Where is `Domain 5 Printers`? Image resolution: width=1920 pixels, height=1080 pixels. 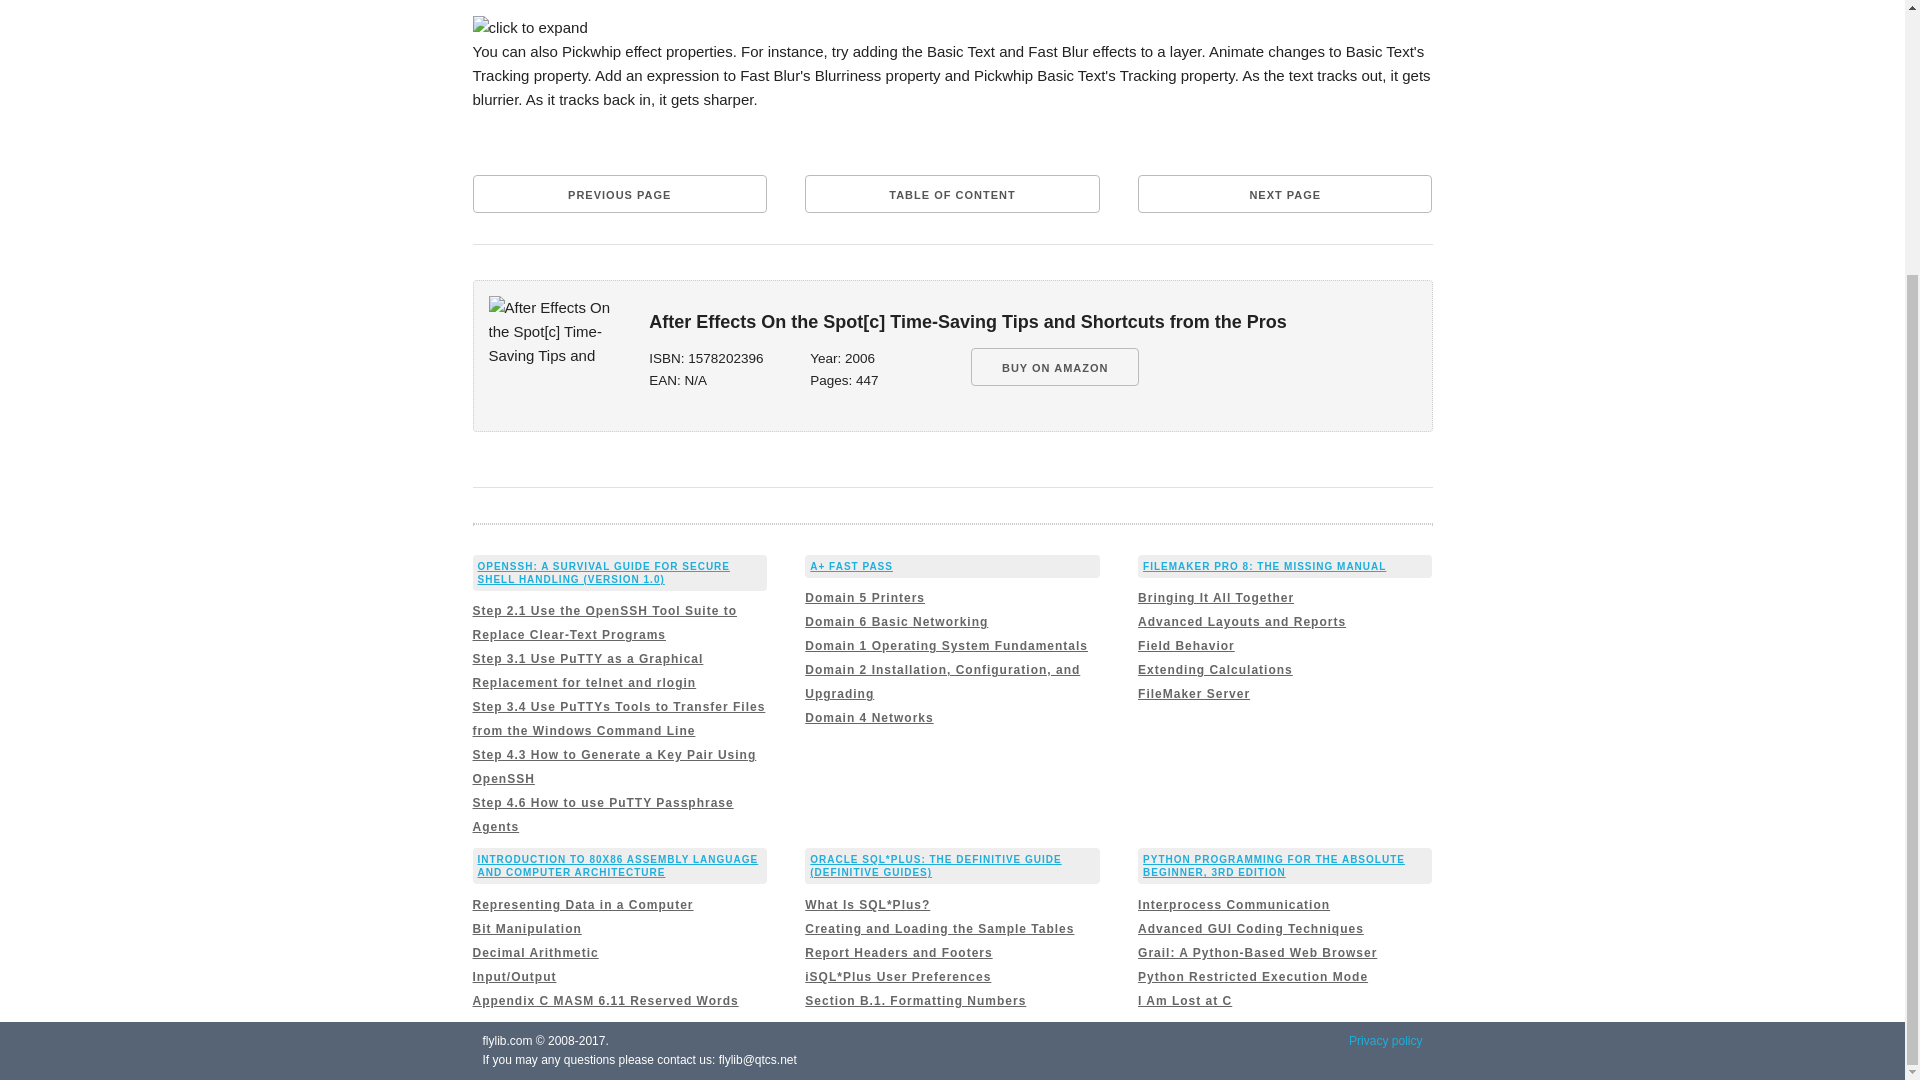 Domain 5 Printers is located at coordinates (864, 597).